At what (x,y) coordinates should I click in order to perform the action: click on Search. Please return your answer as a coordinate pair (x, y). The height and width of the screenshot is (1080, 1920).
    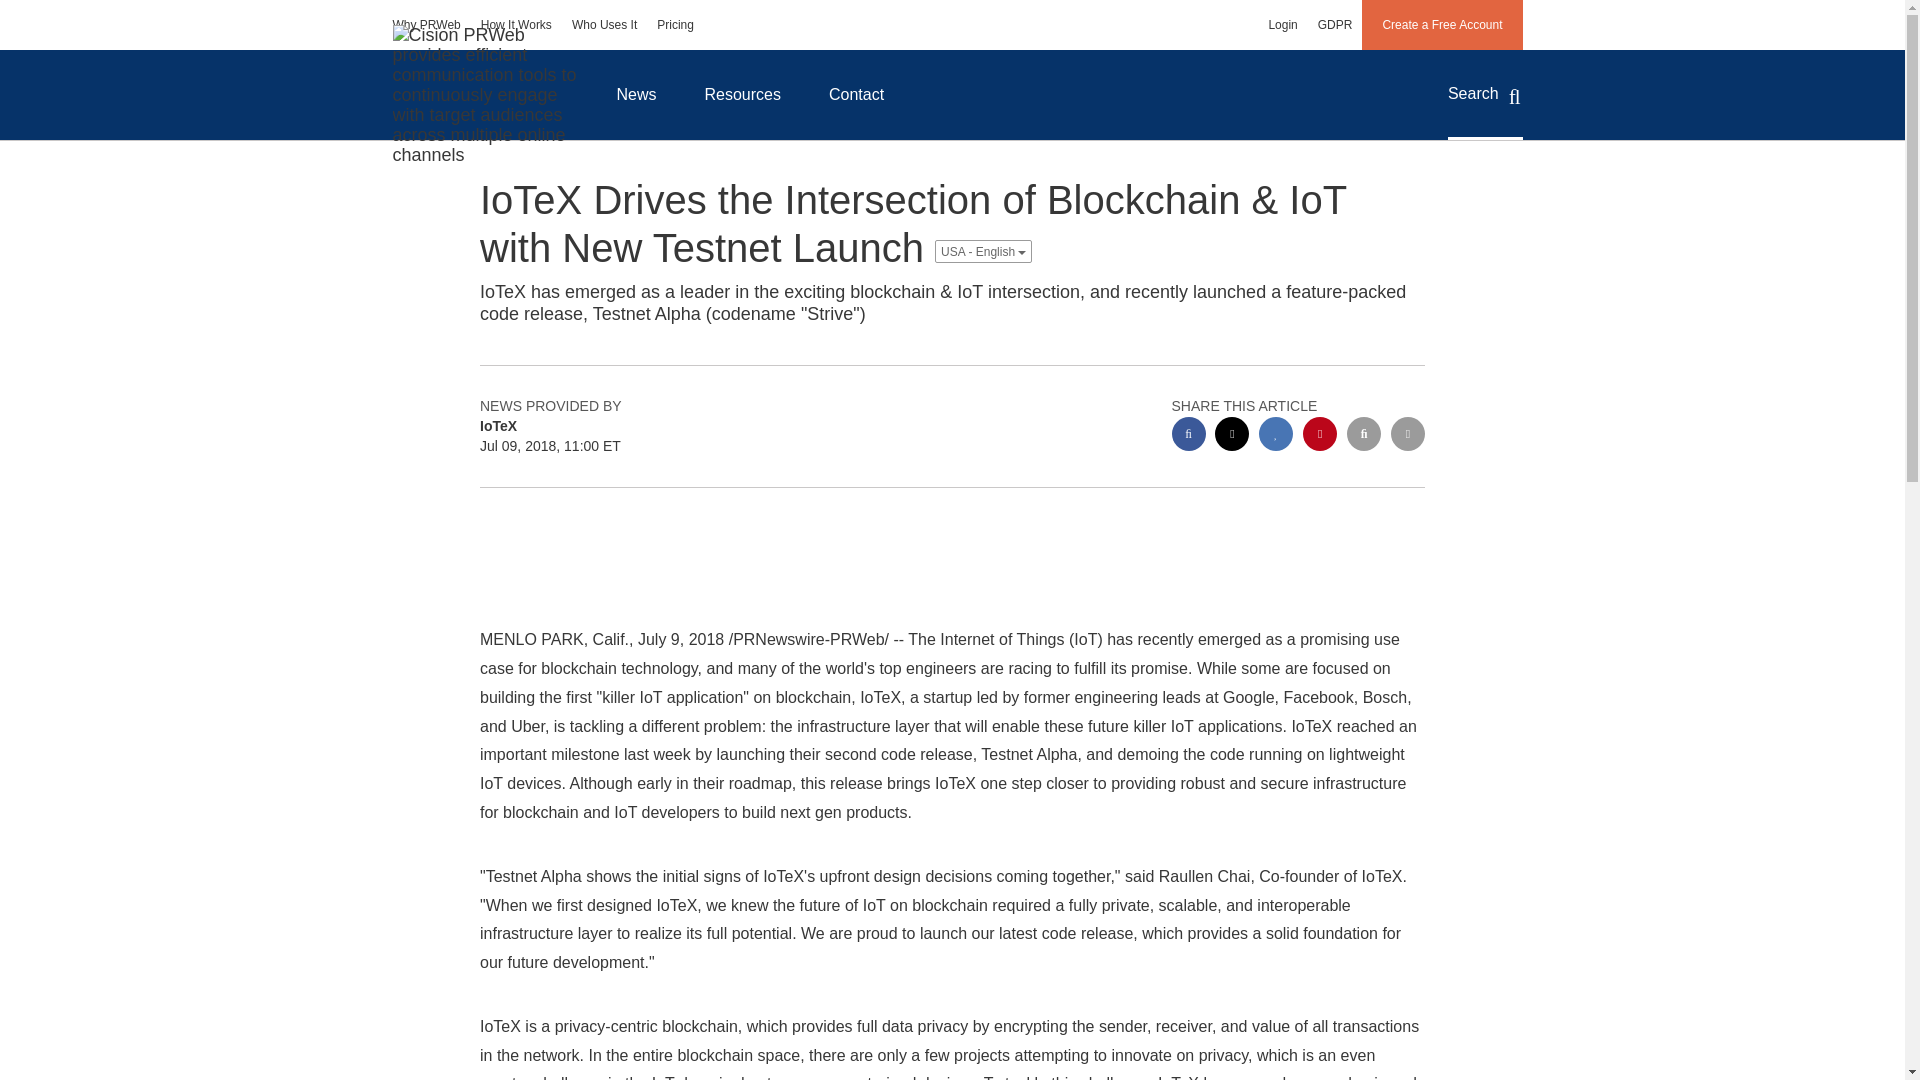
    Looking at the image, I should click on (1484, 94).